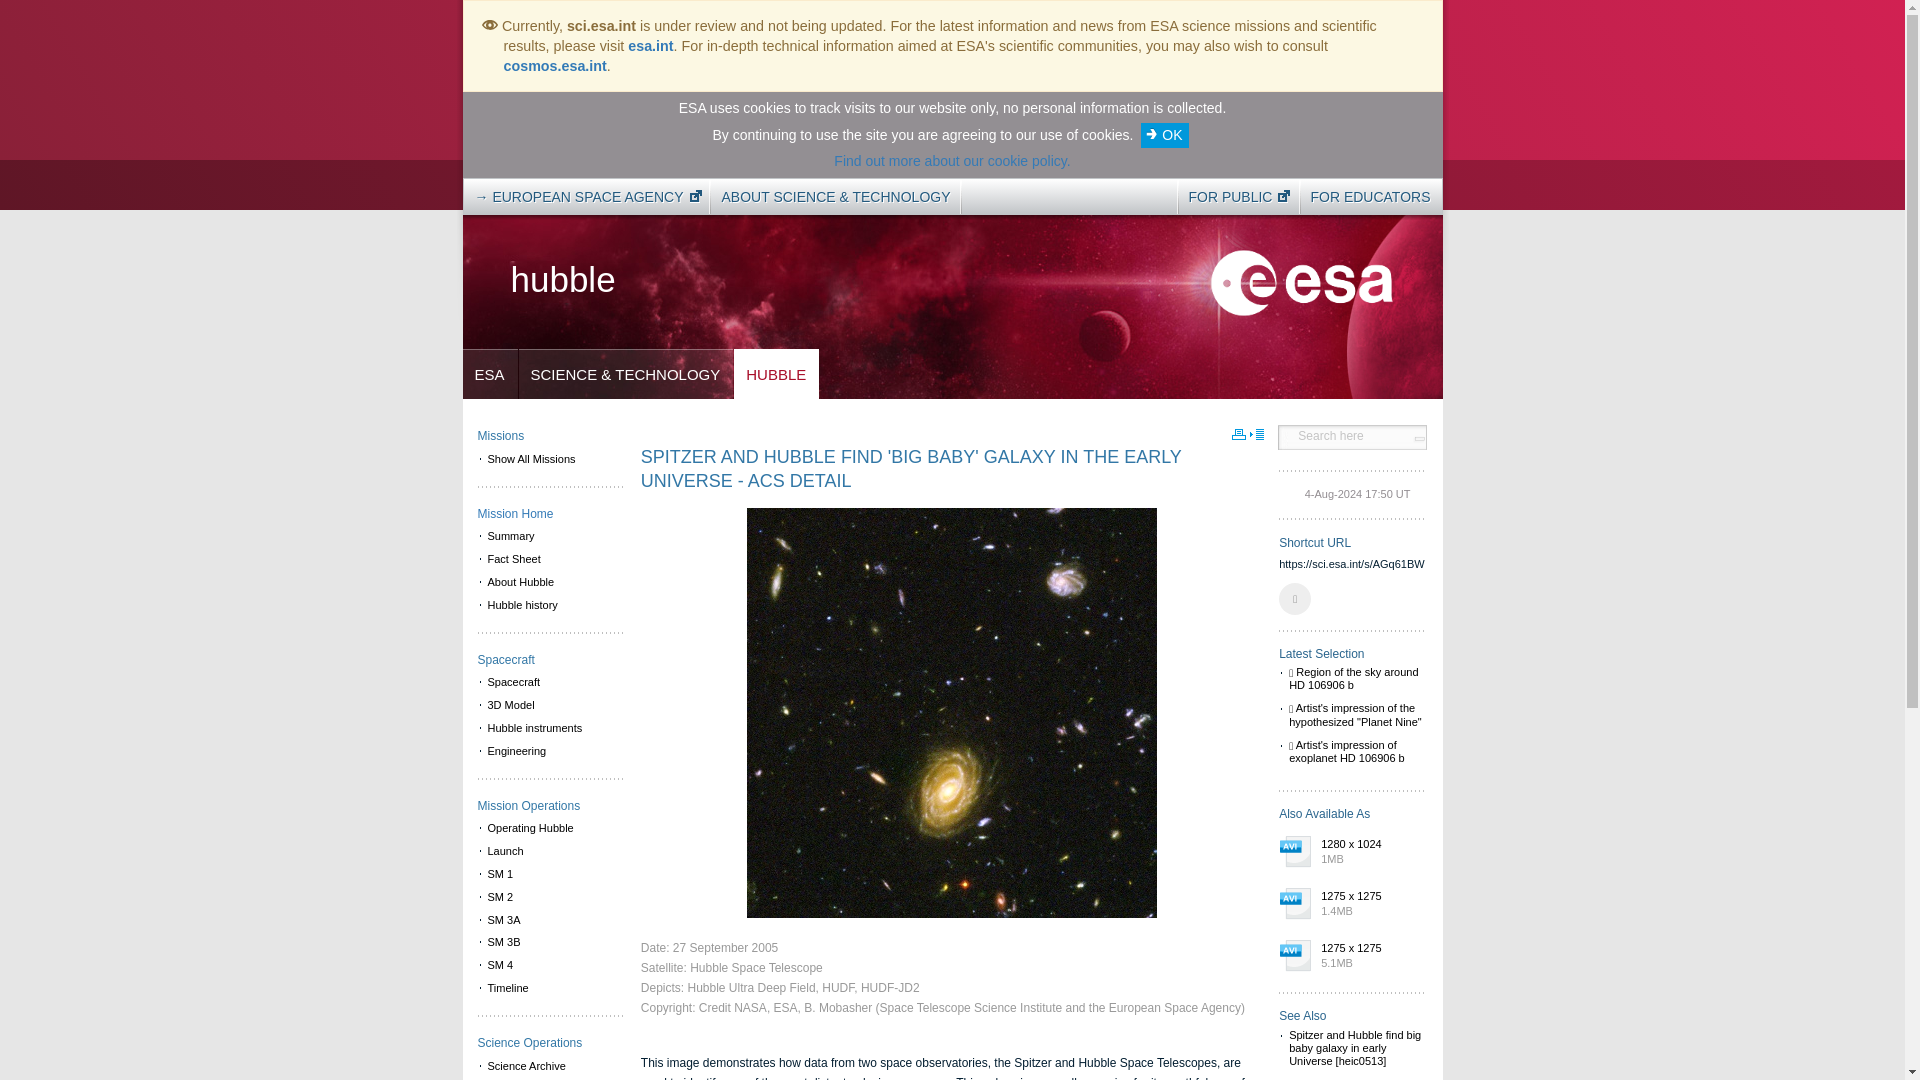  Describe the element at coordinates (1164, 135) in the screenshot. I see `OK` at that location.